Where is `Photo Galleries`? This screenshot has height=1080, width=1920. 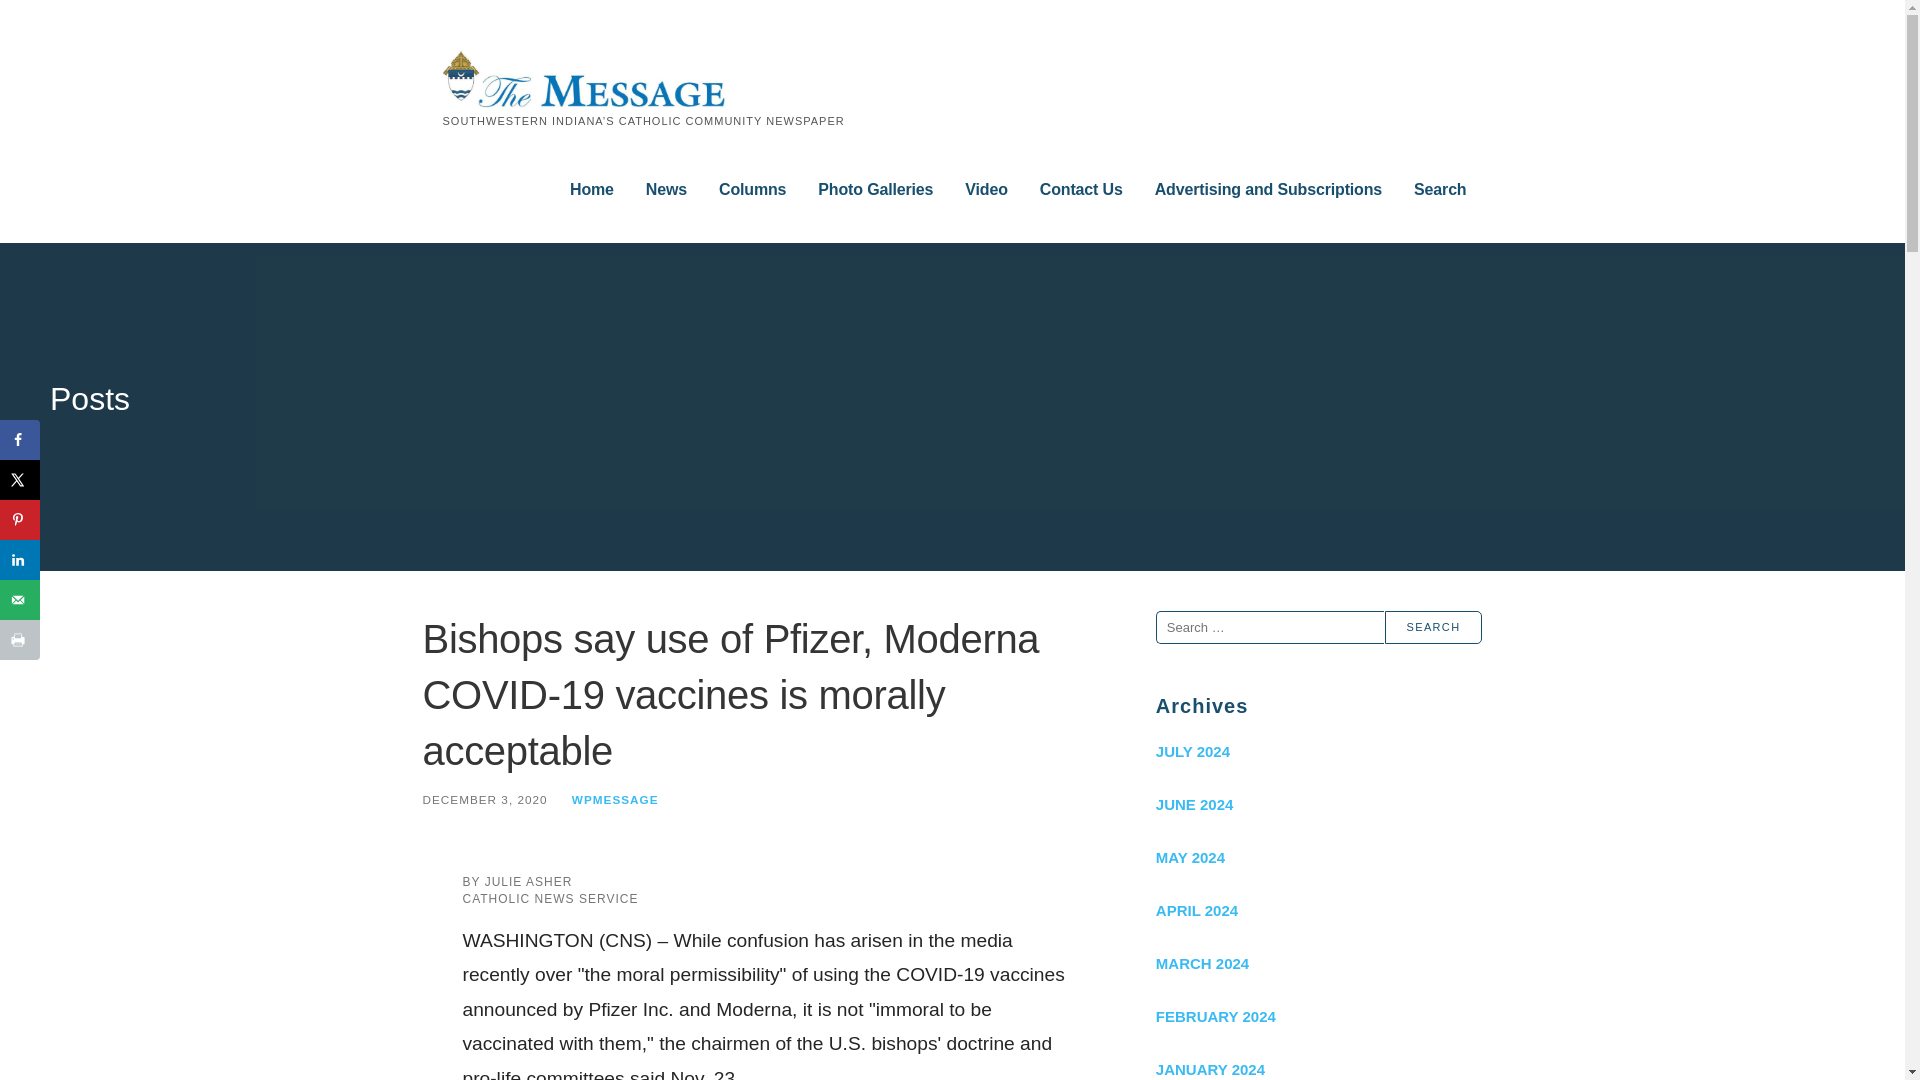 Photo Galleries is located at coordinates (875, 190).